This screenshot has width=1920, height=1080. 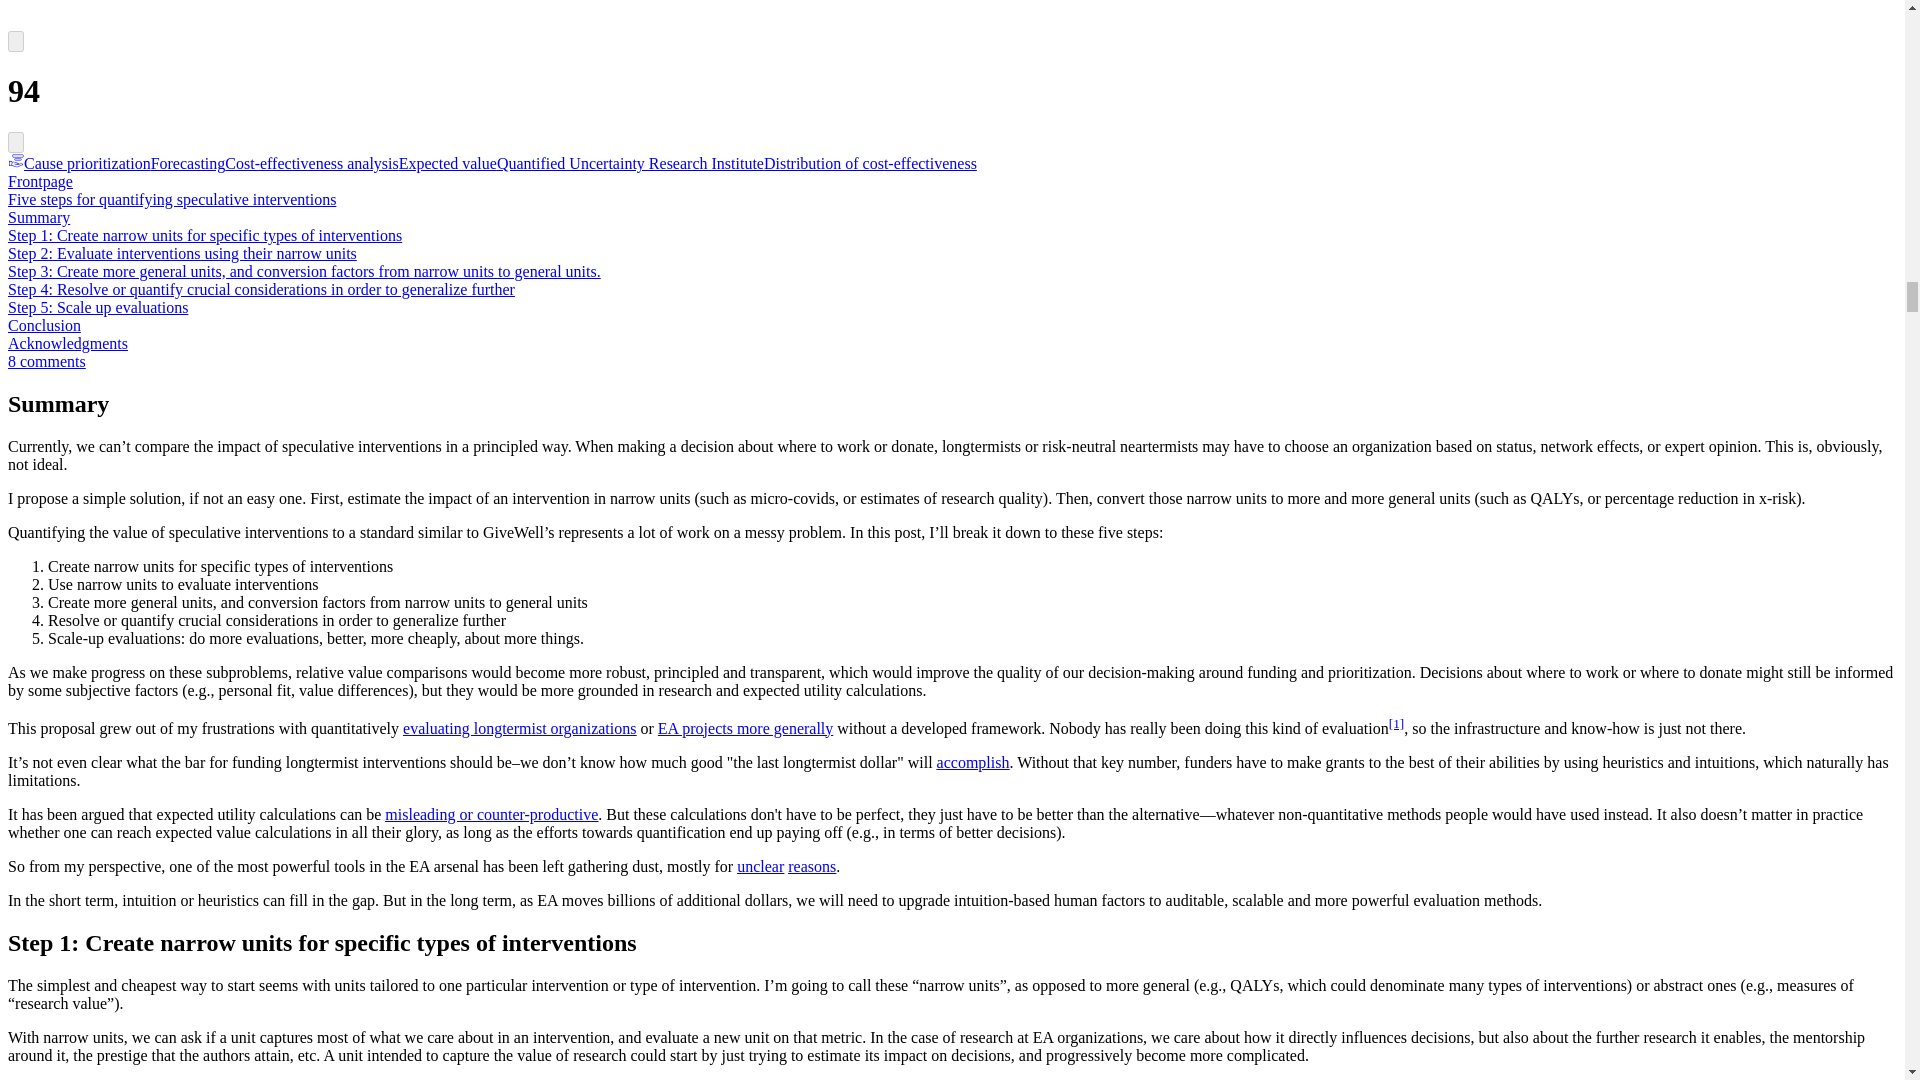 I want to click on misleading or counter-productive, so click(x=491, y=814).